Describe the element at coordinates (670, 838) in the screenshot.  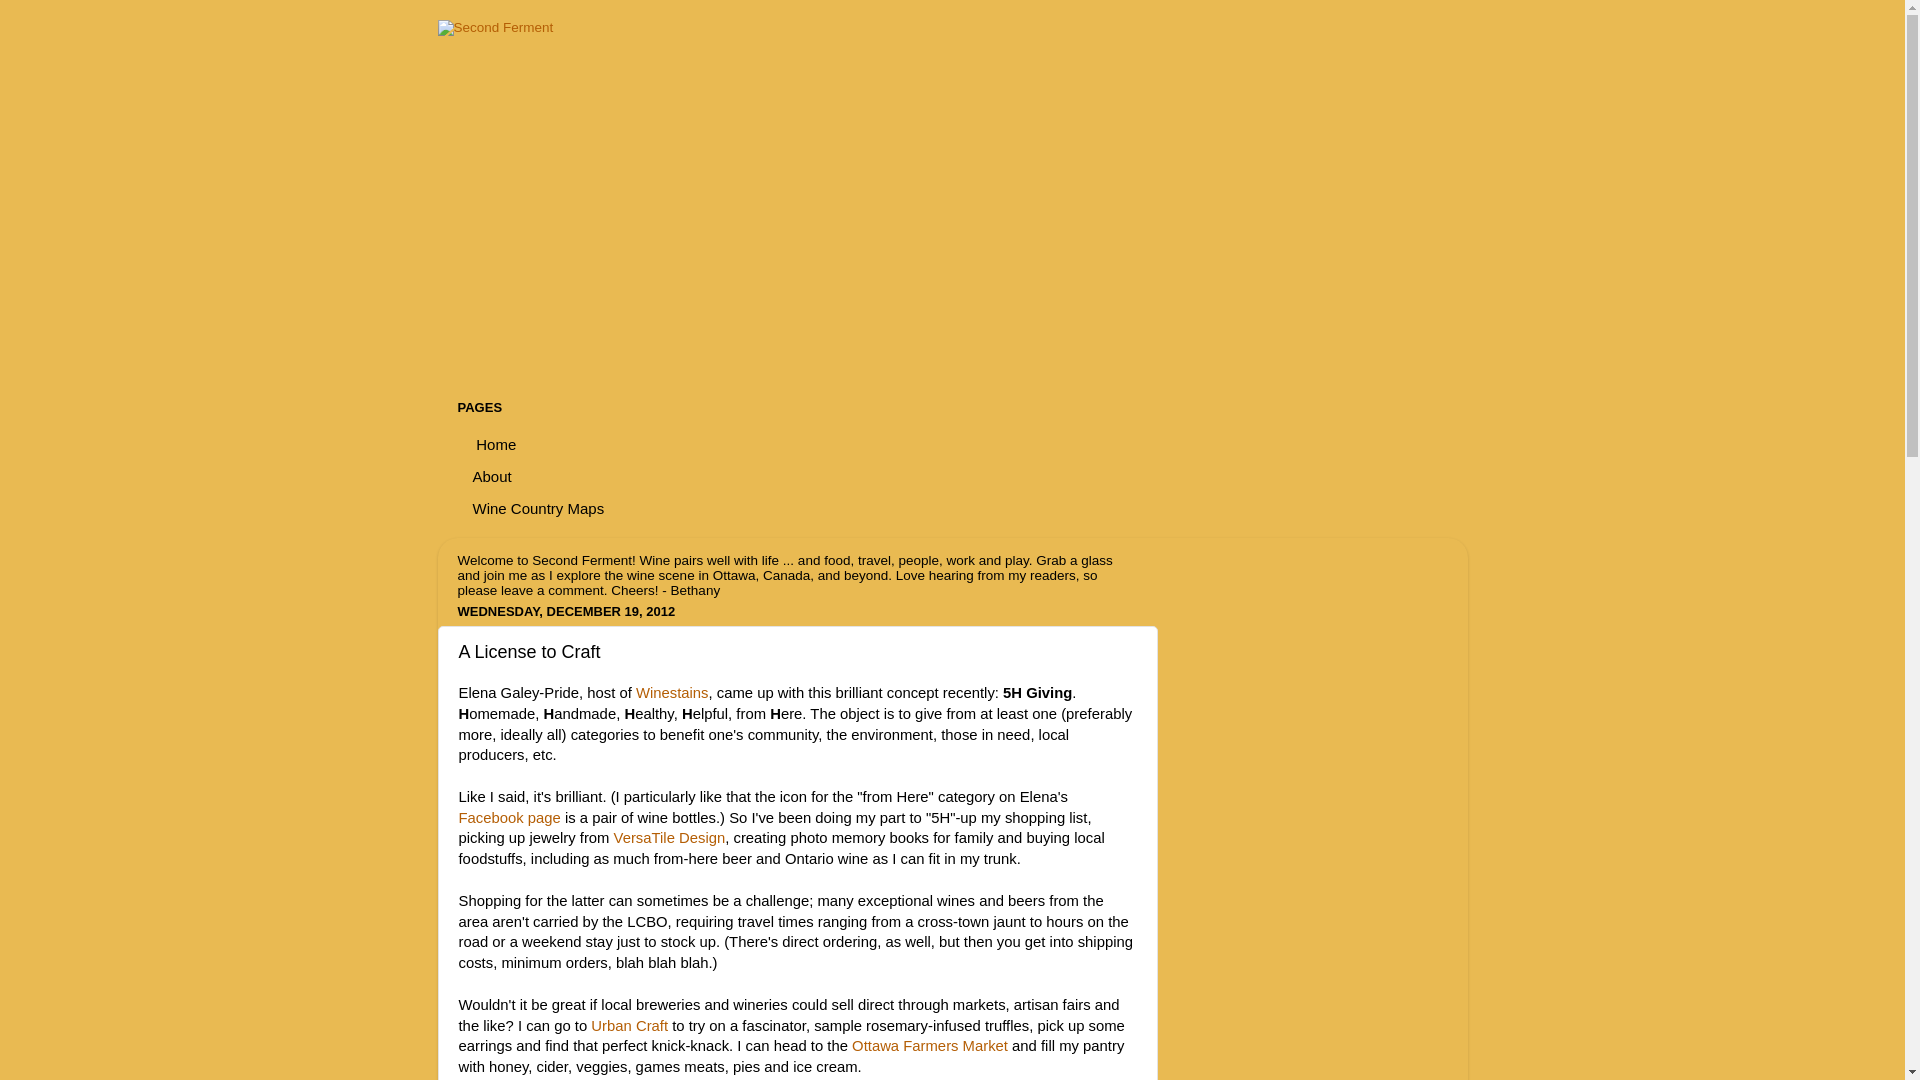
I see `VersaTile Design` at that location.